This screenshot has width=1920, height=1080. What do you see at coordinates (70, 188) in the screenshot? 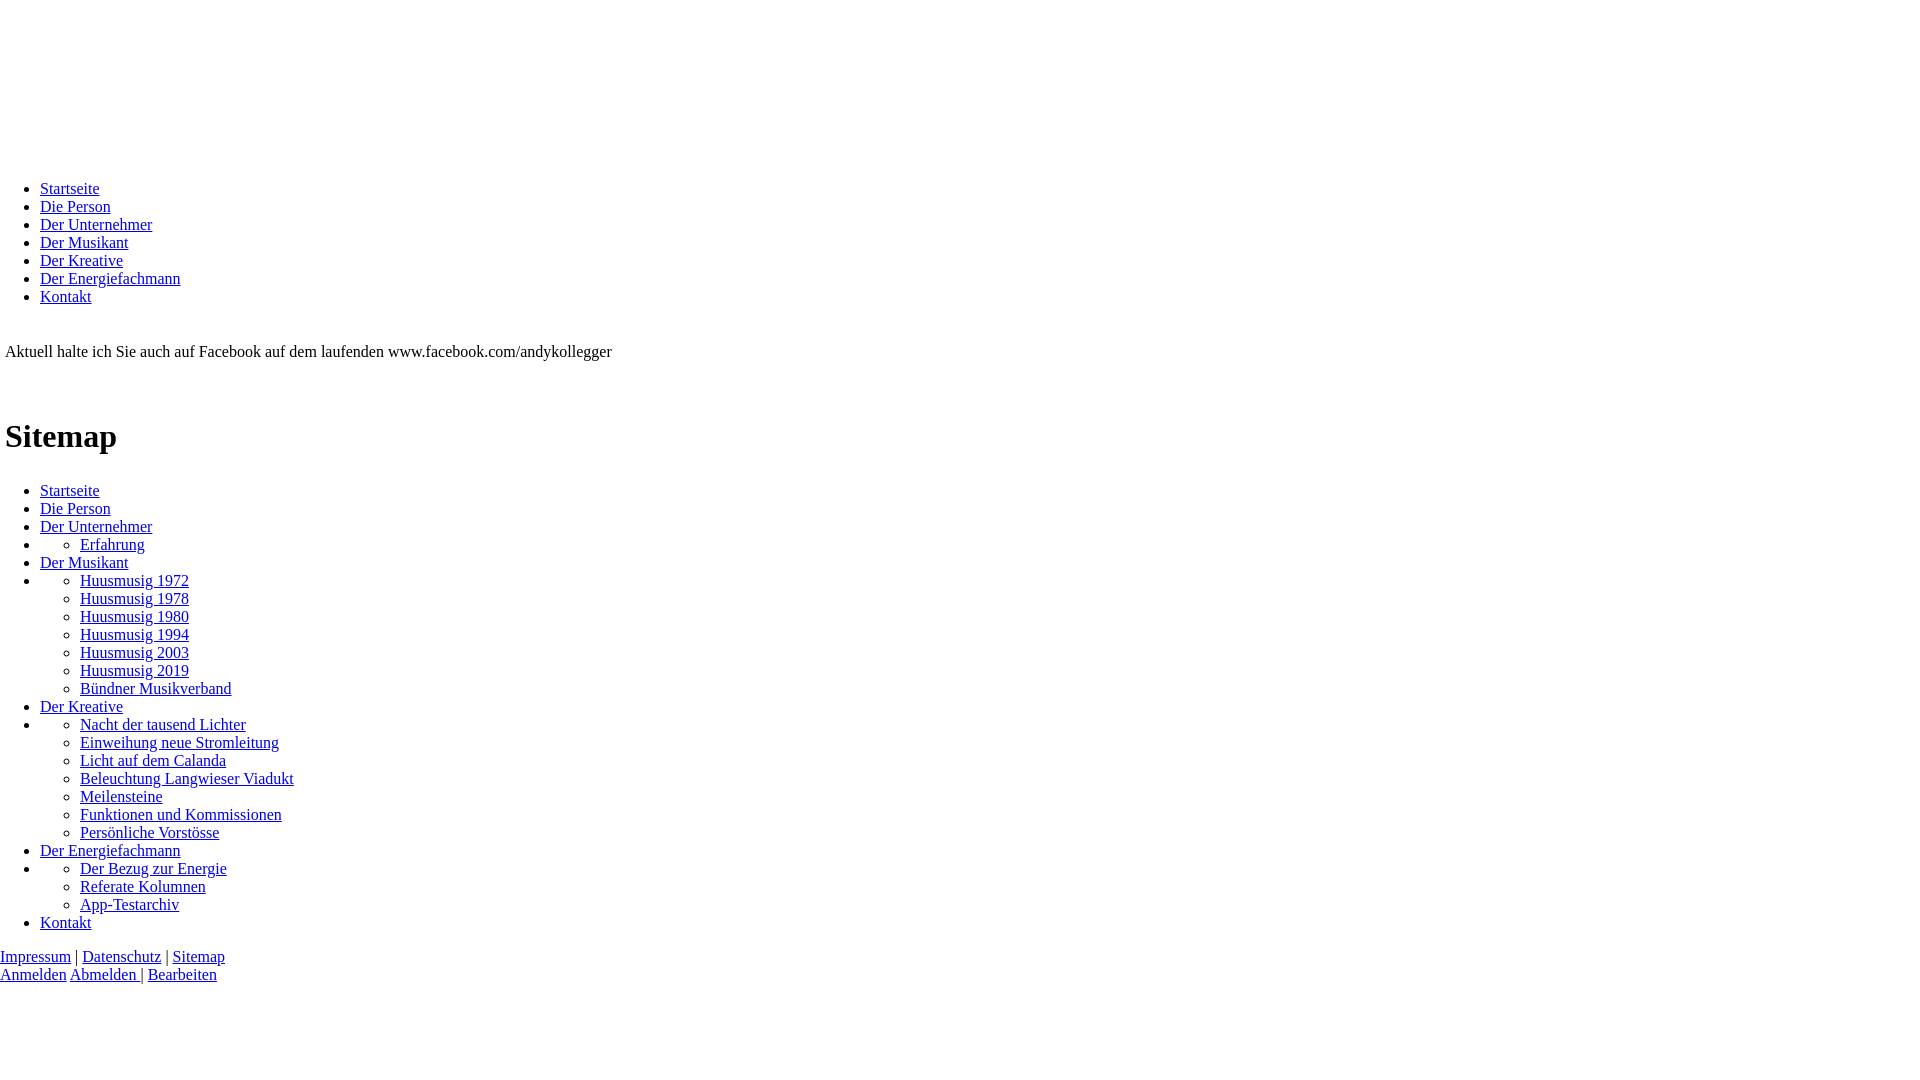
I see `Startseite` at bounding box center [70, 188].